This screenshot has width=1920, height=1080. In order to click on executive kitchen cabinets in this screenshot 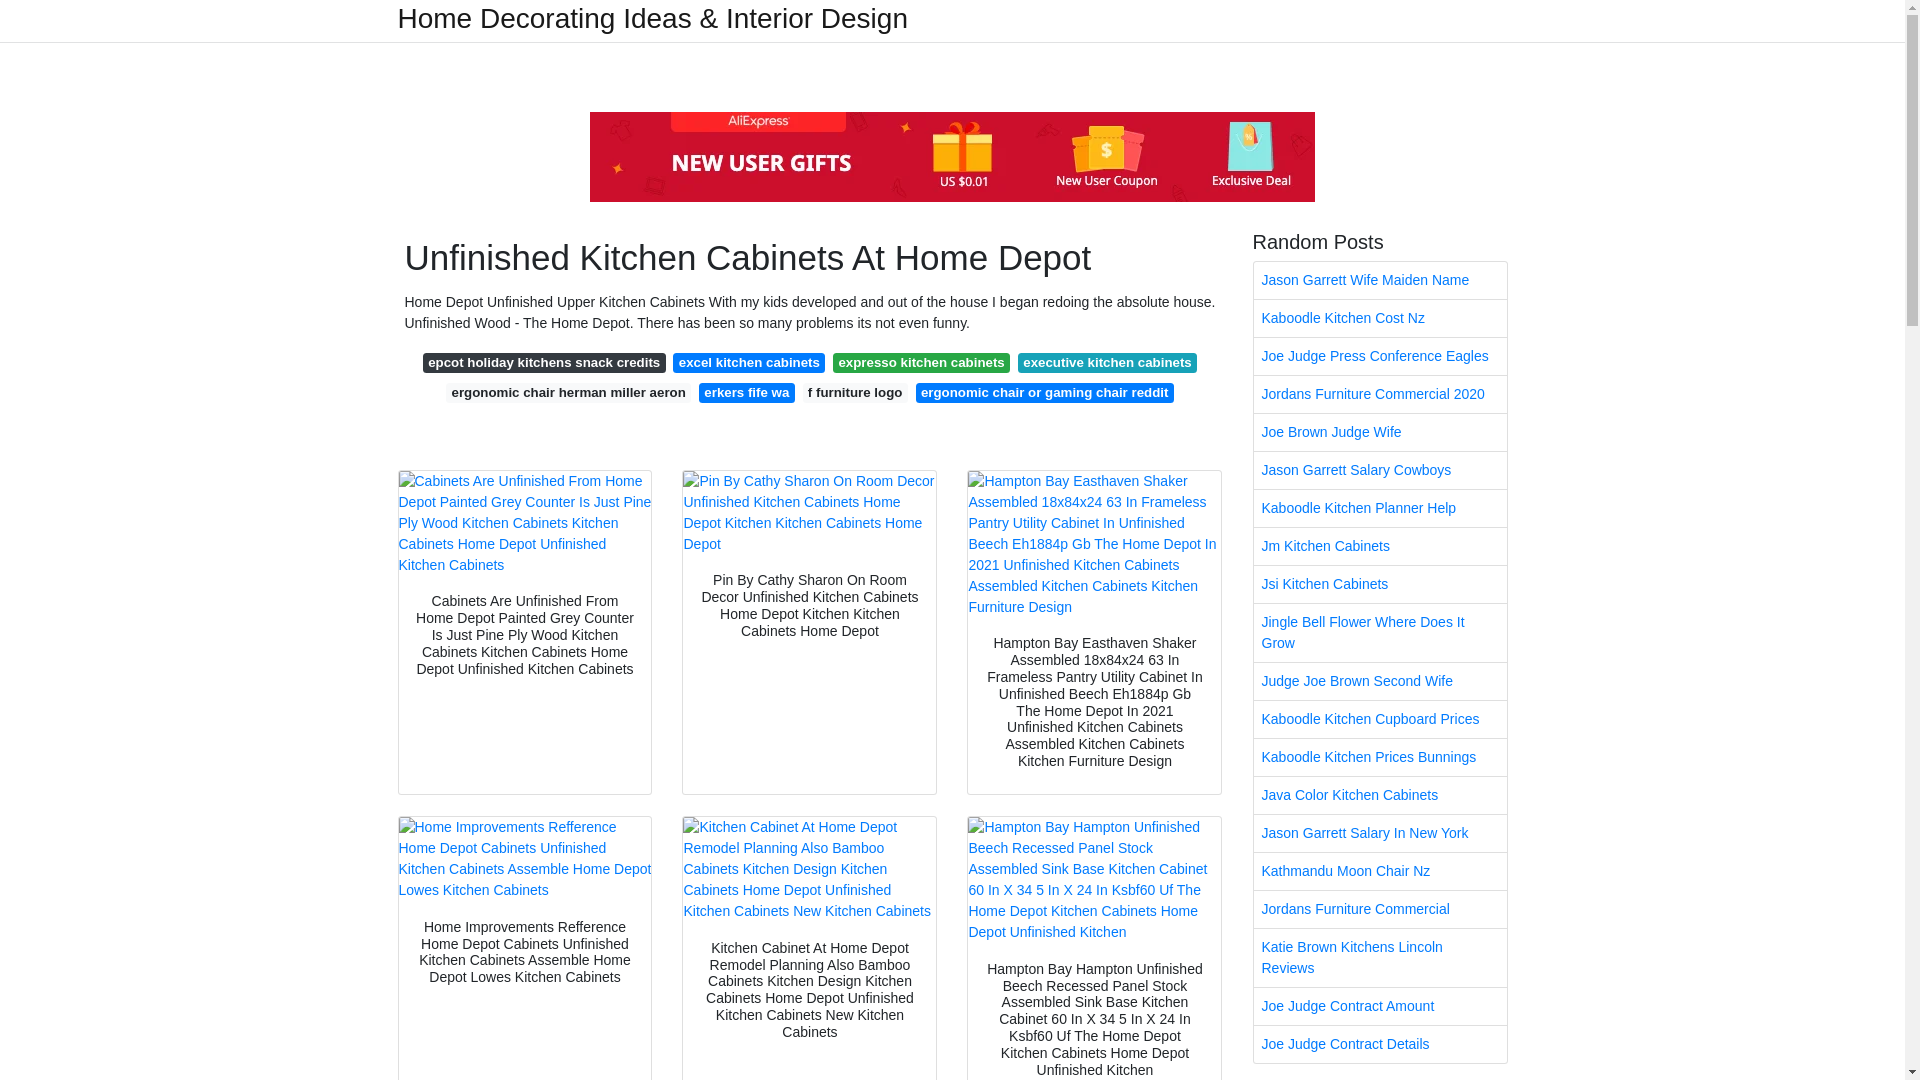, I will do `click(1106, 362)`.